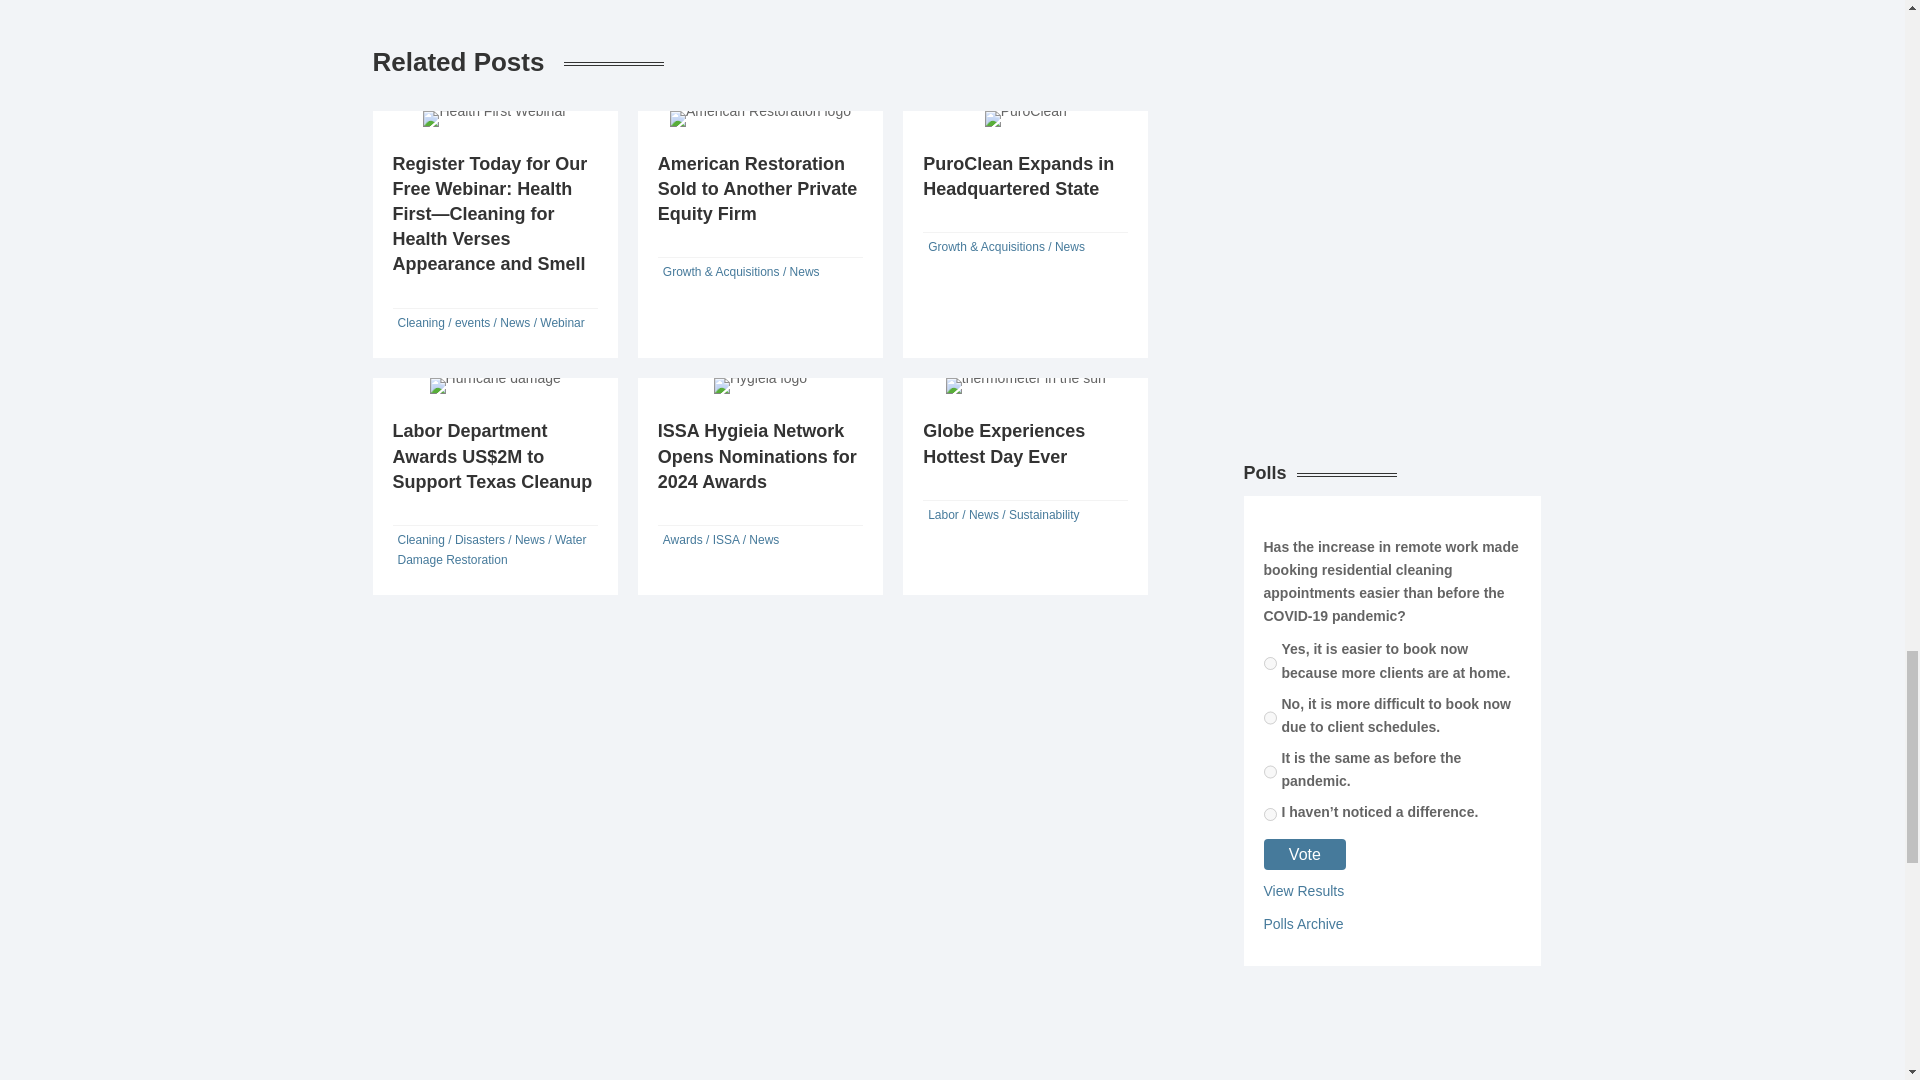  I want to click on    Vote   , so click(1305, 854).